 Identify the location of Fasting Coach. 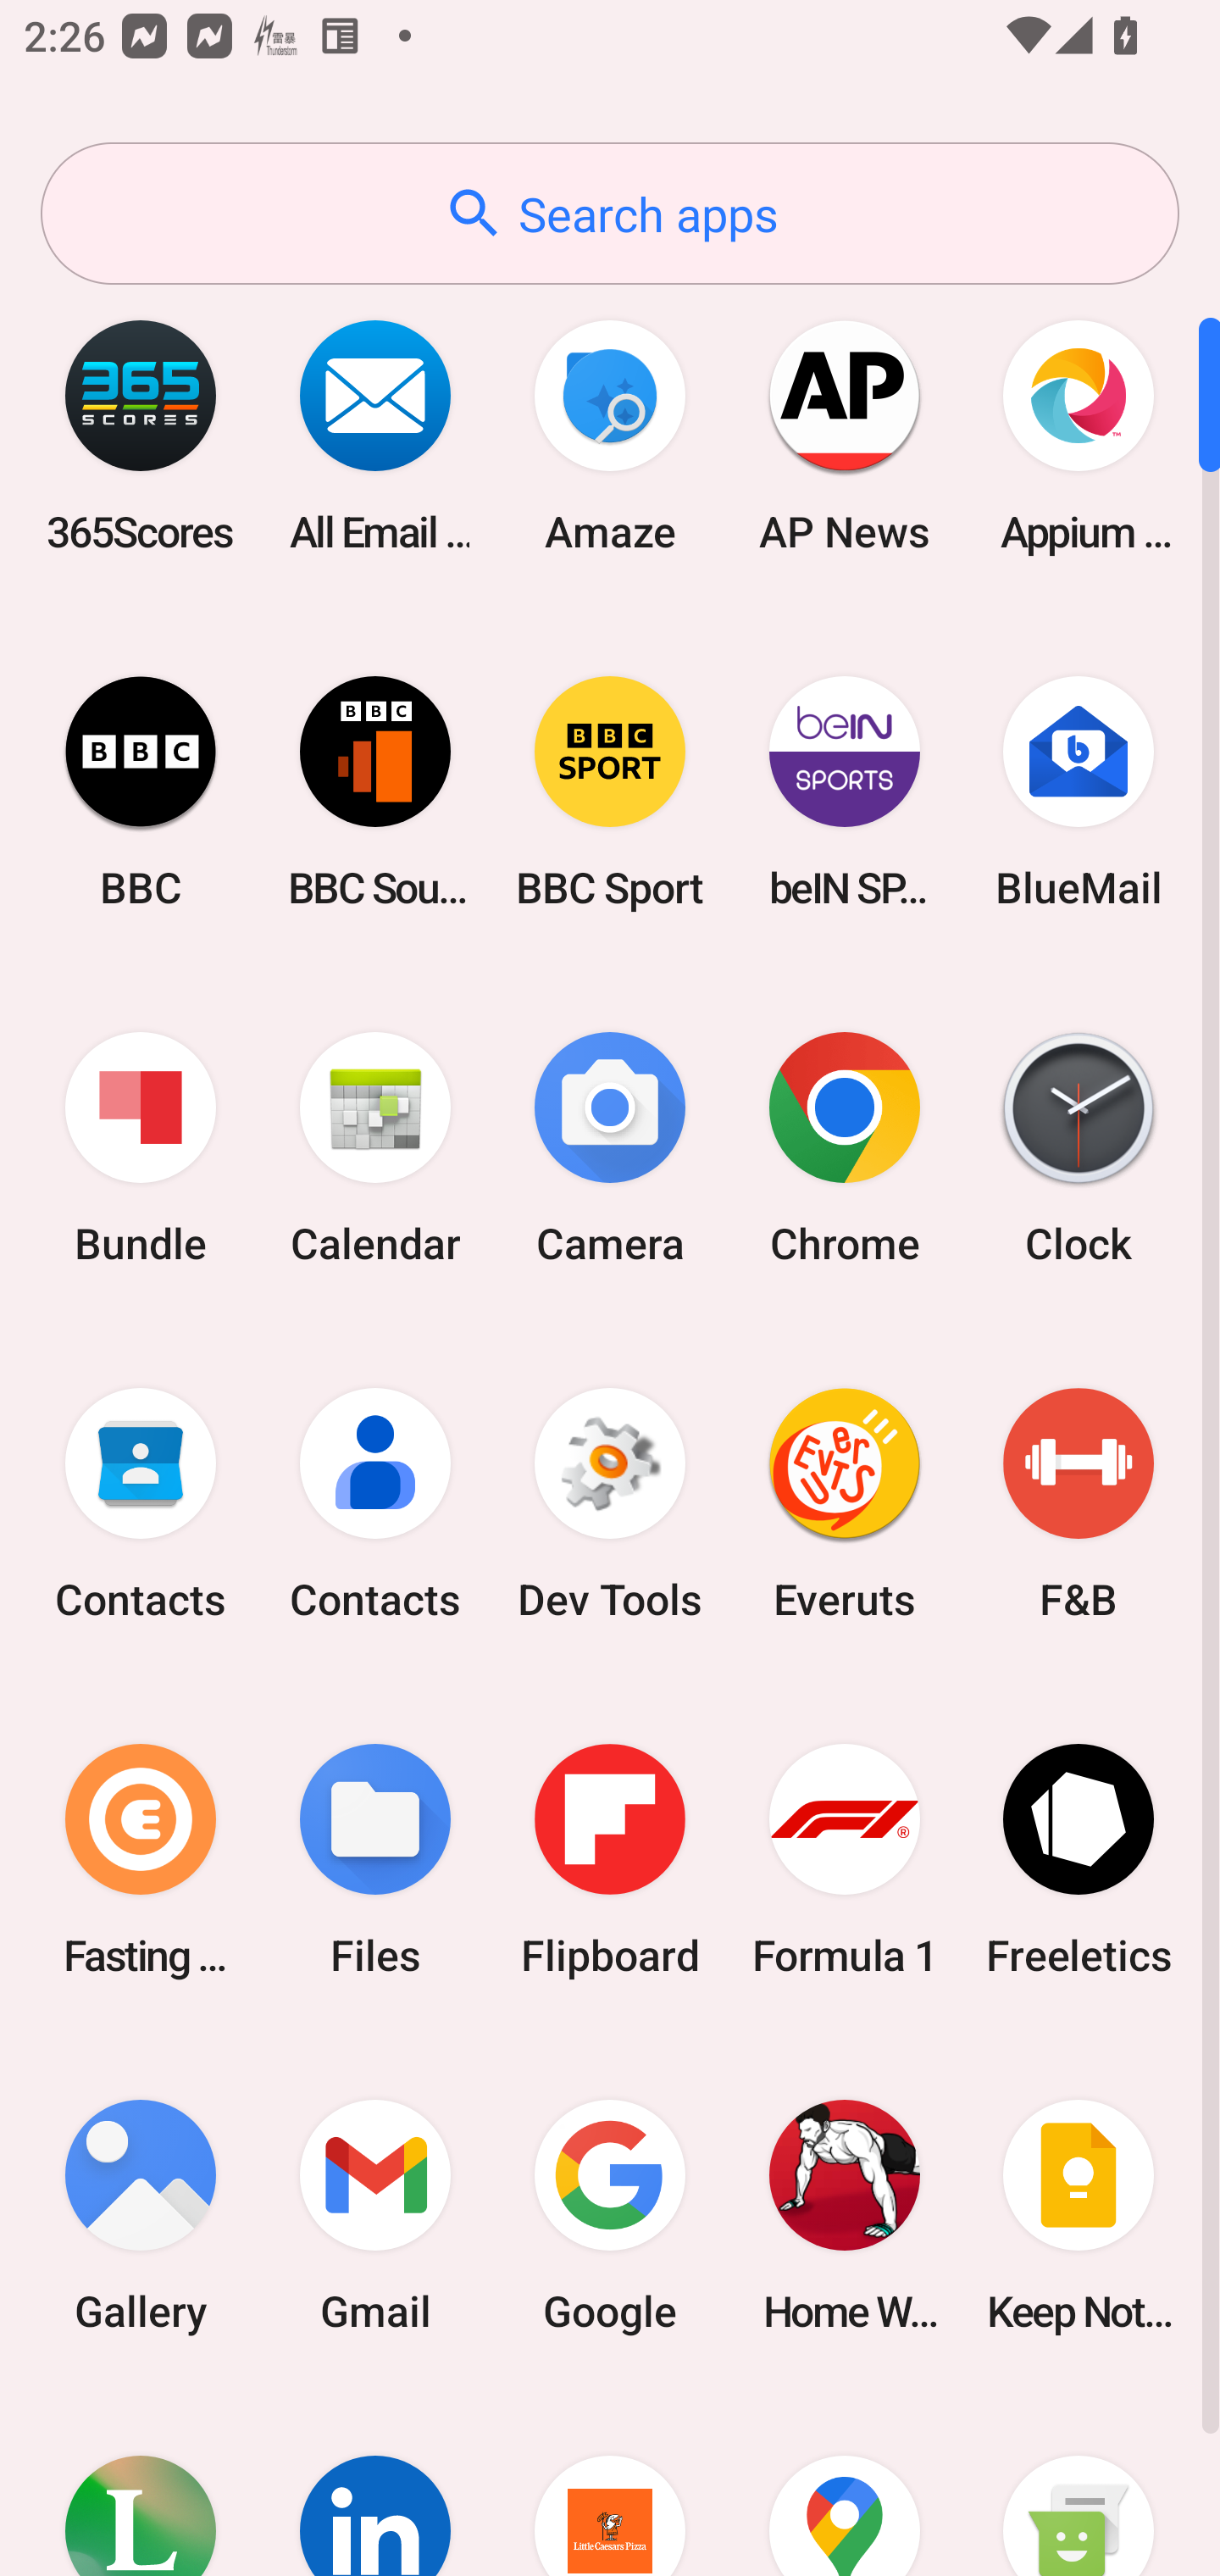
(141, 1859).